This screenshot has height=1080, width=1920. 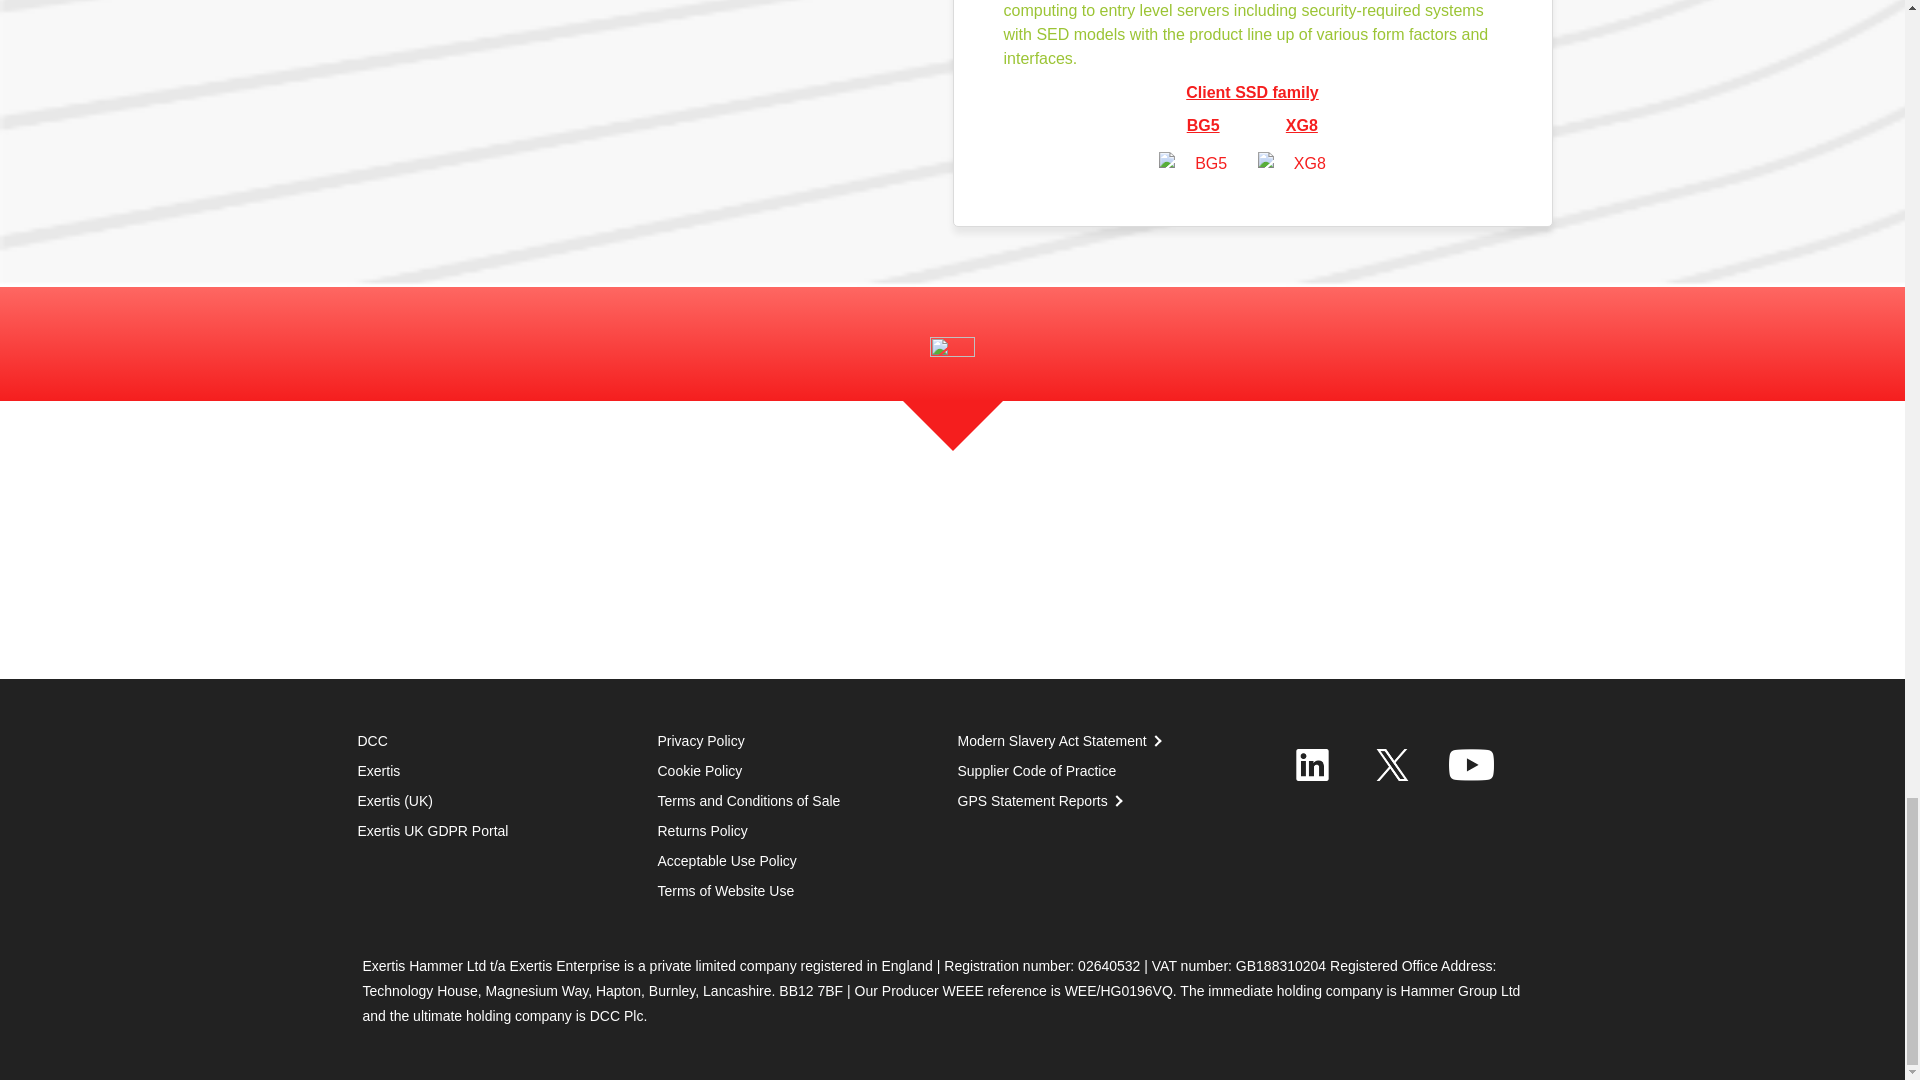 What do you see at coordinates (726, 890) in the screenshot?
I see `Terms of Website Use` at bounding box center [726, 890].